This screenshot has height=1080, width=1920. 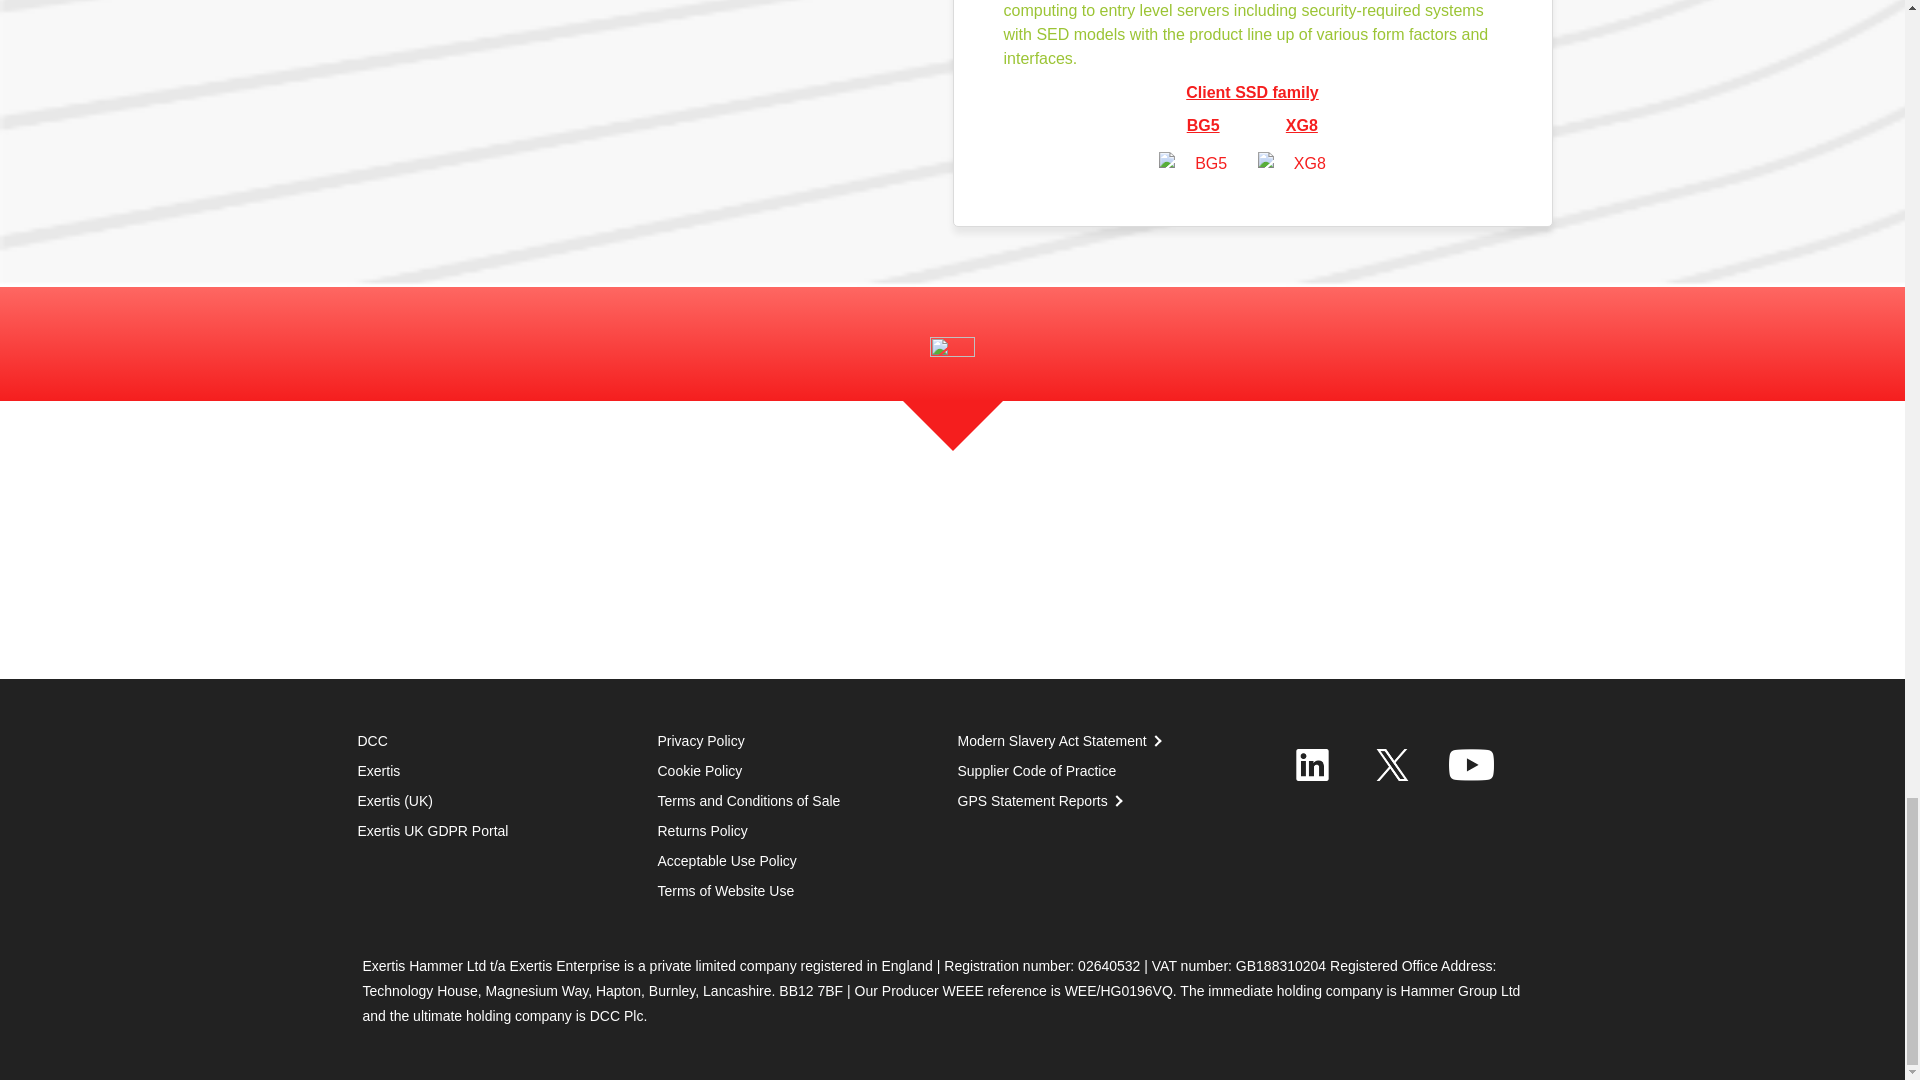 What do you see at coordinates (726, 890) in the screenshot?
I see `Terms of Website Use` at bounding box center [726, 890].